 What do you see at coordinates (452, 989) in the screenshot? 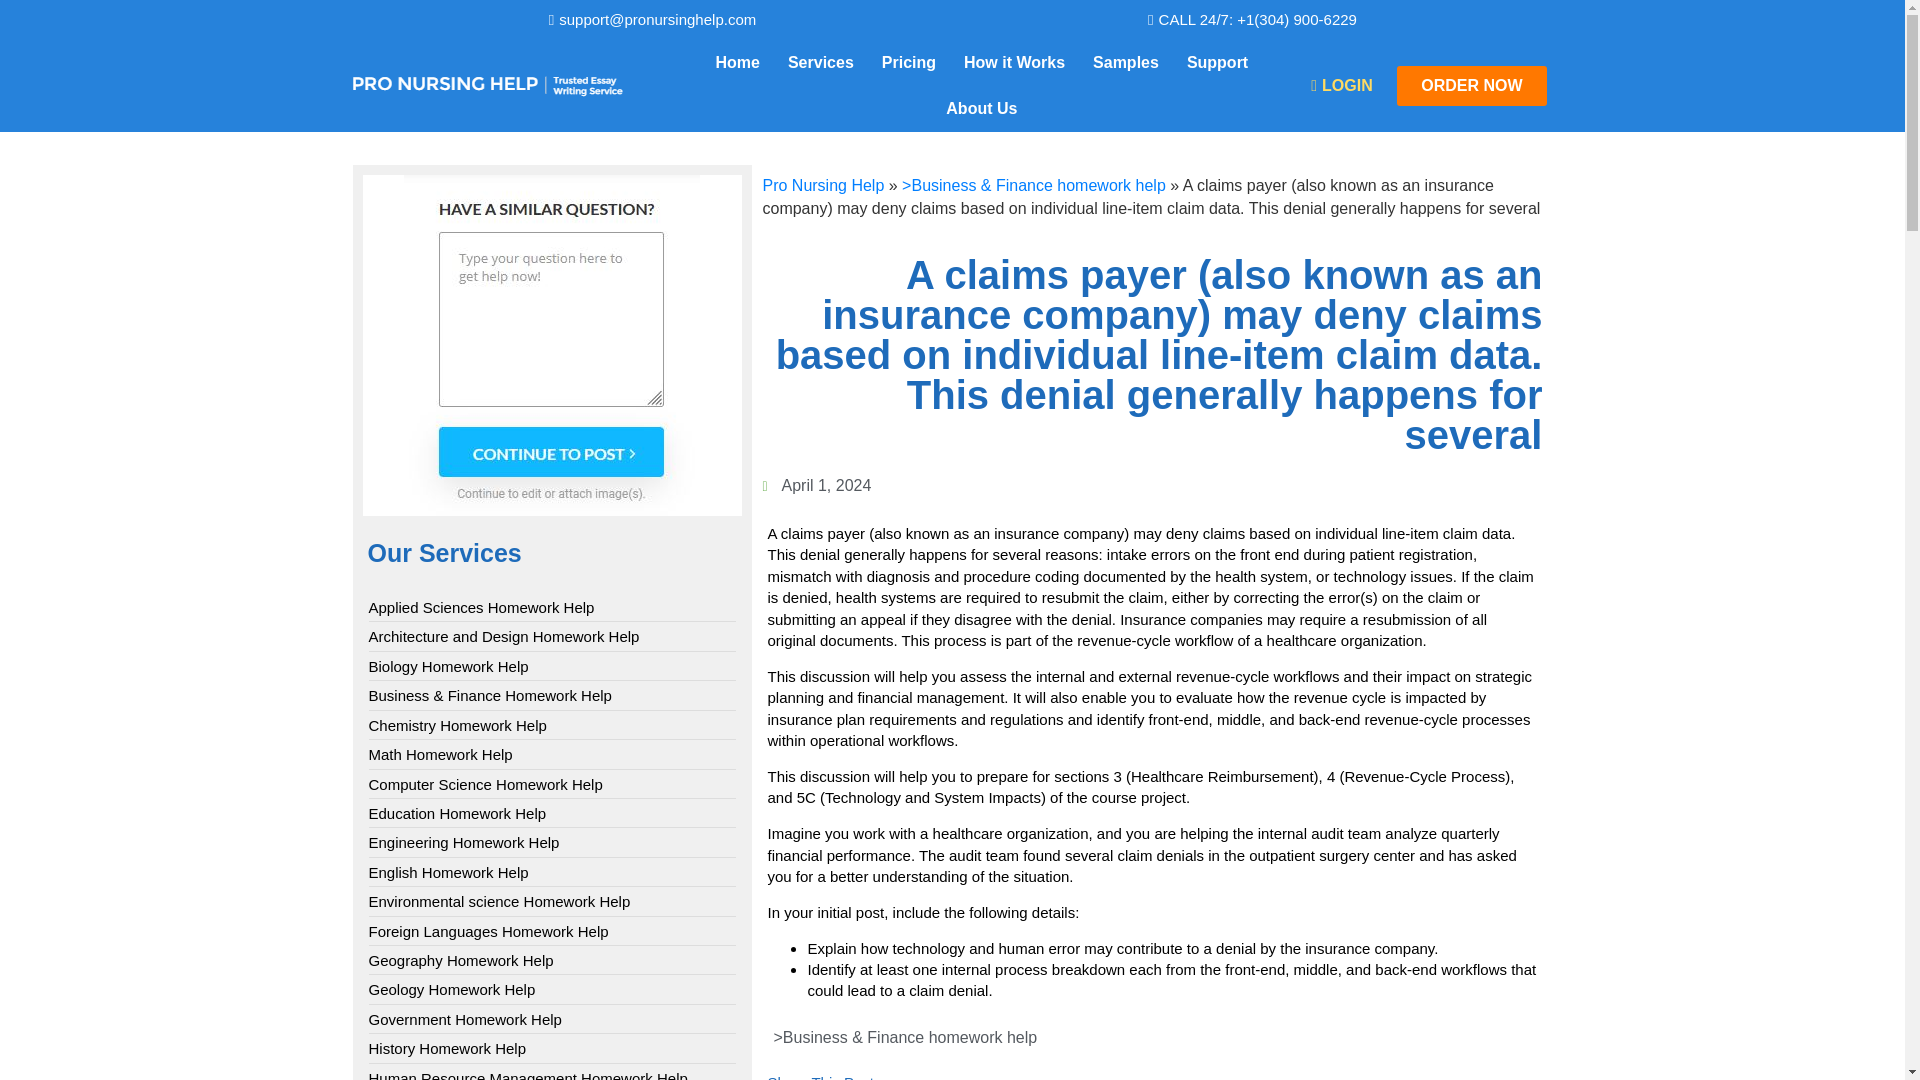
I see `Geology Homework Help` at bounding box center [452, 989].